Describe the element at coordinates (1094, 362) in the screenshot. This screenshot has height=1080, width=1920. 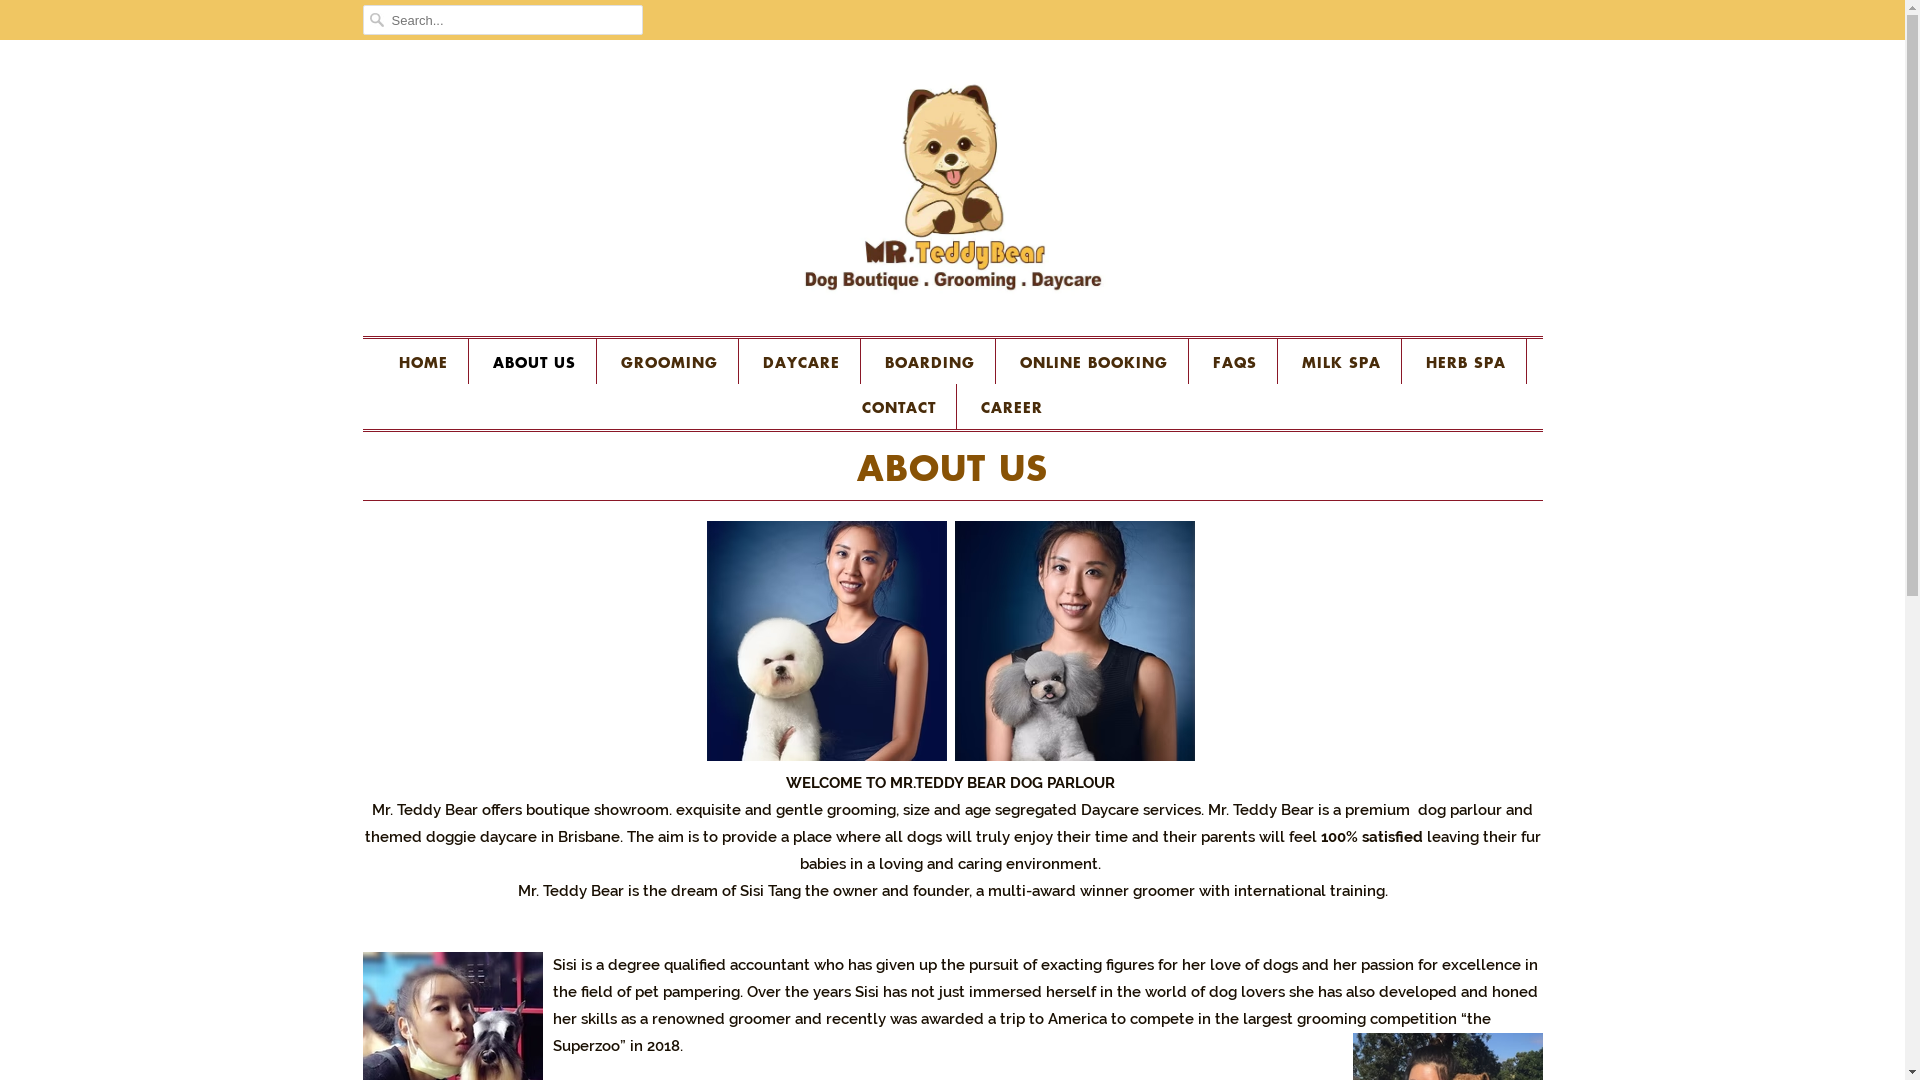
I see `ONLINE BOOKING` at that location.